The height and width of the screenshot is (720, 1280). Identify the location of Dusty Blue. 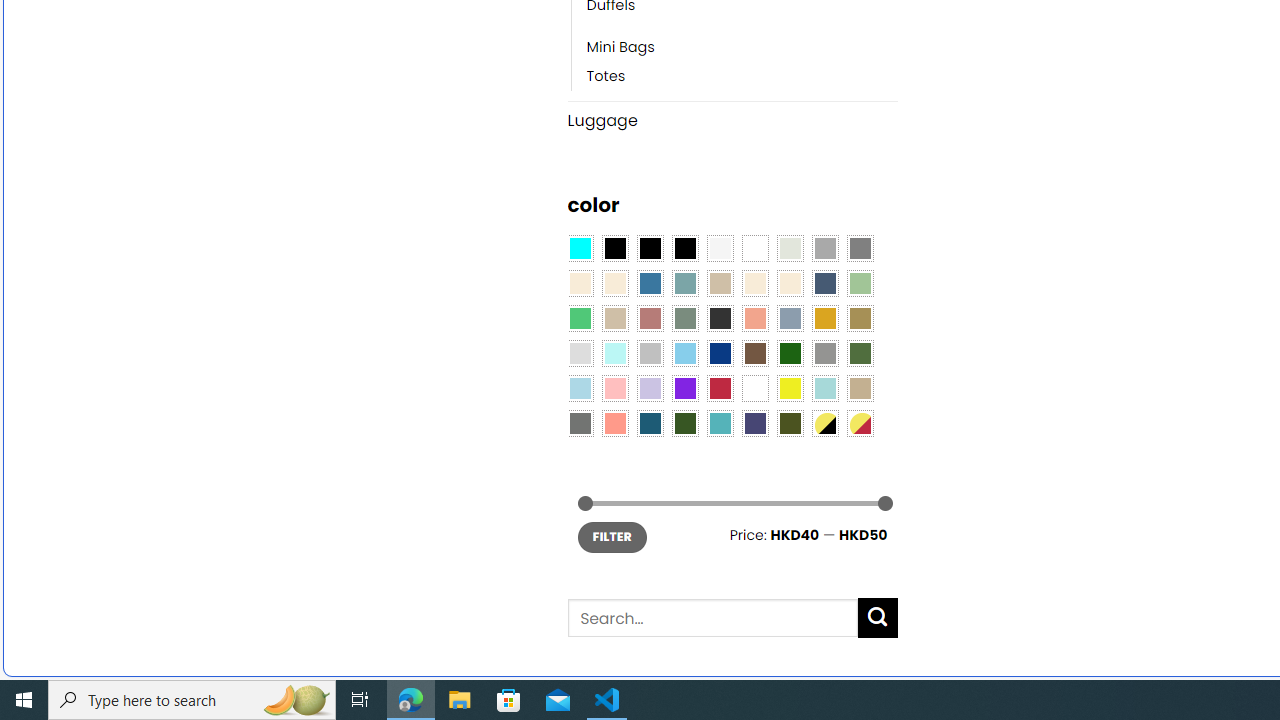
(789, 318).